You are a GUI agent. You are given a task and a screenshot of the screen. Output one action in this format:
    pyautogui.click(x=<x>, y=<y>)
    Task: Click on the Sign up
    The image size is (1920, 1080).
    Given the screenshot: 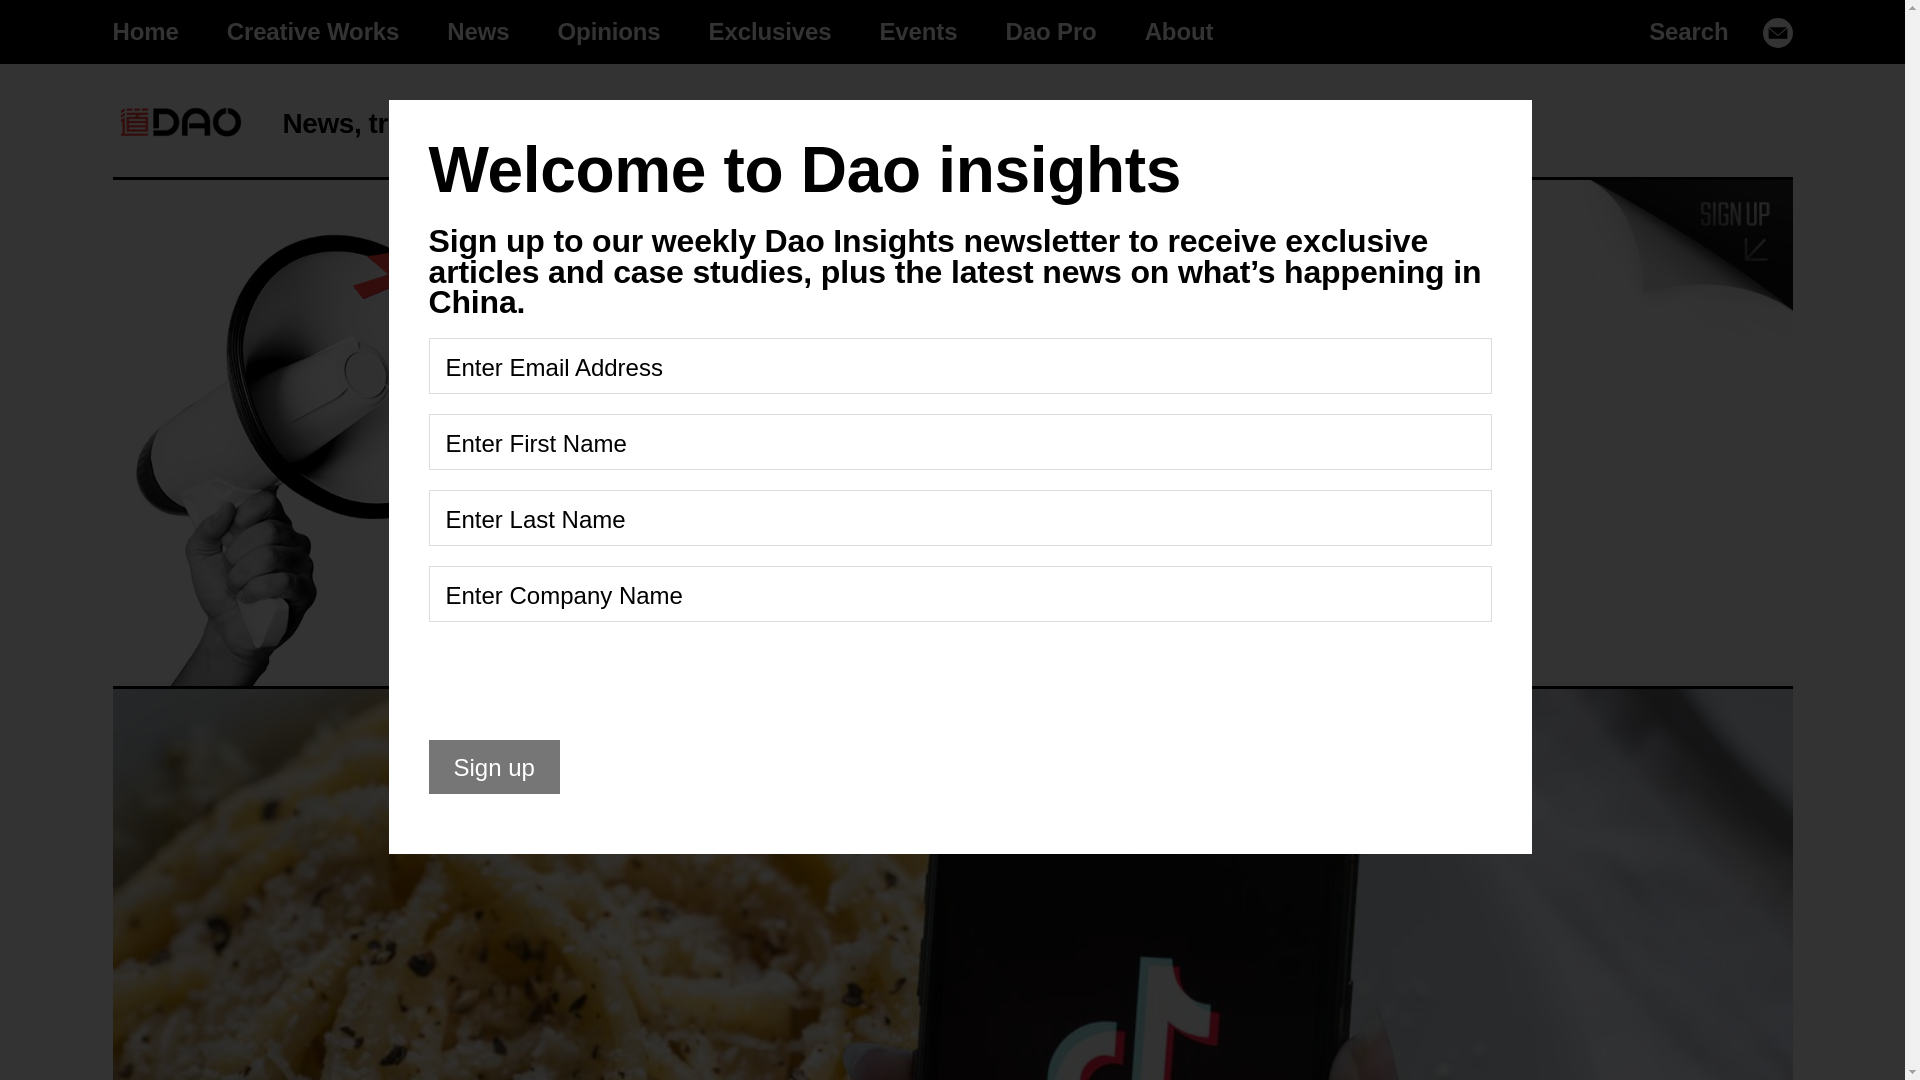 What is the action you would take?
    pyautogui.click(x=1261, y=420)
    